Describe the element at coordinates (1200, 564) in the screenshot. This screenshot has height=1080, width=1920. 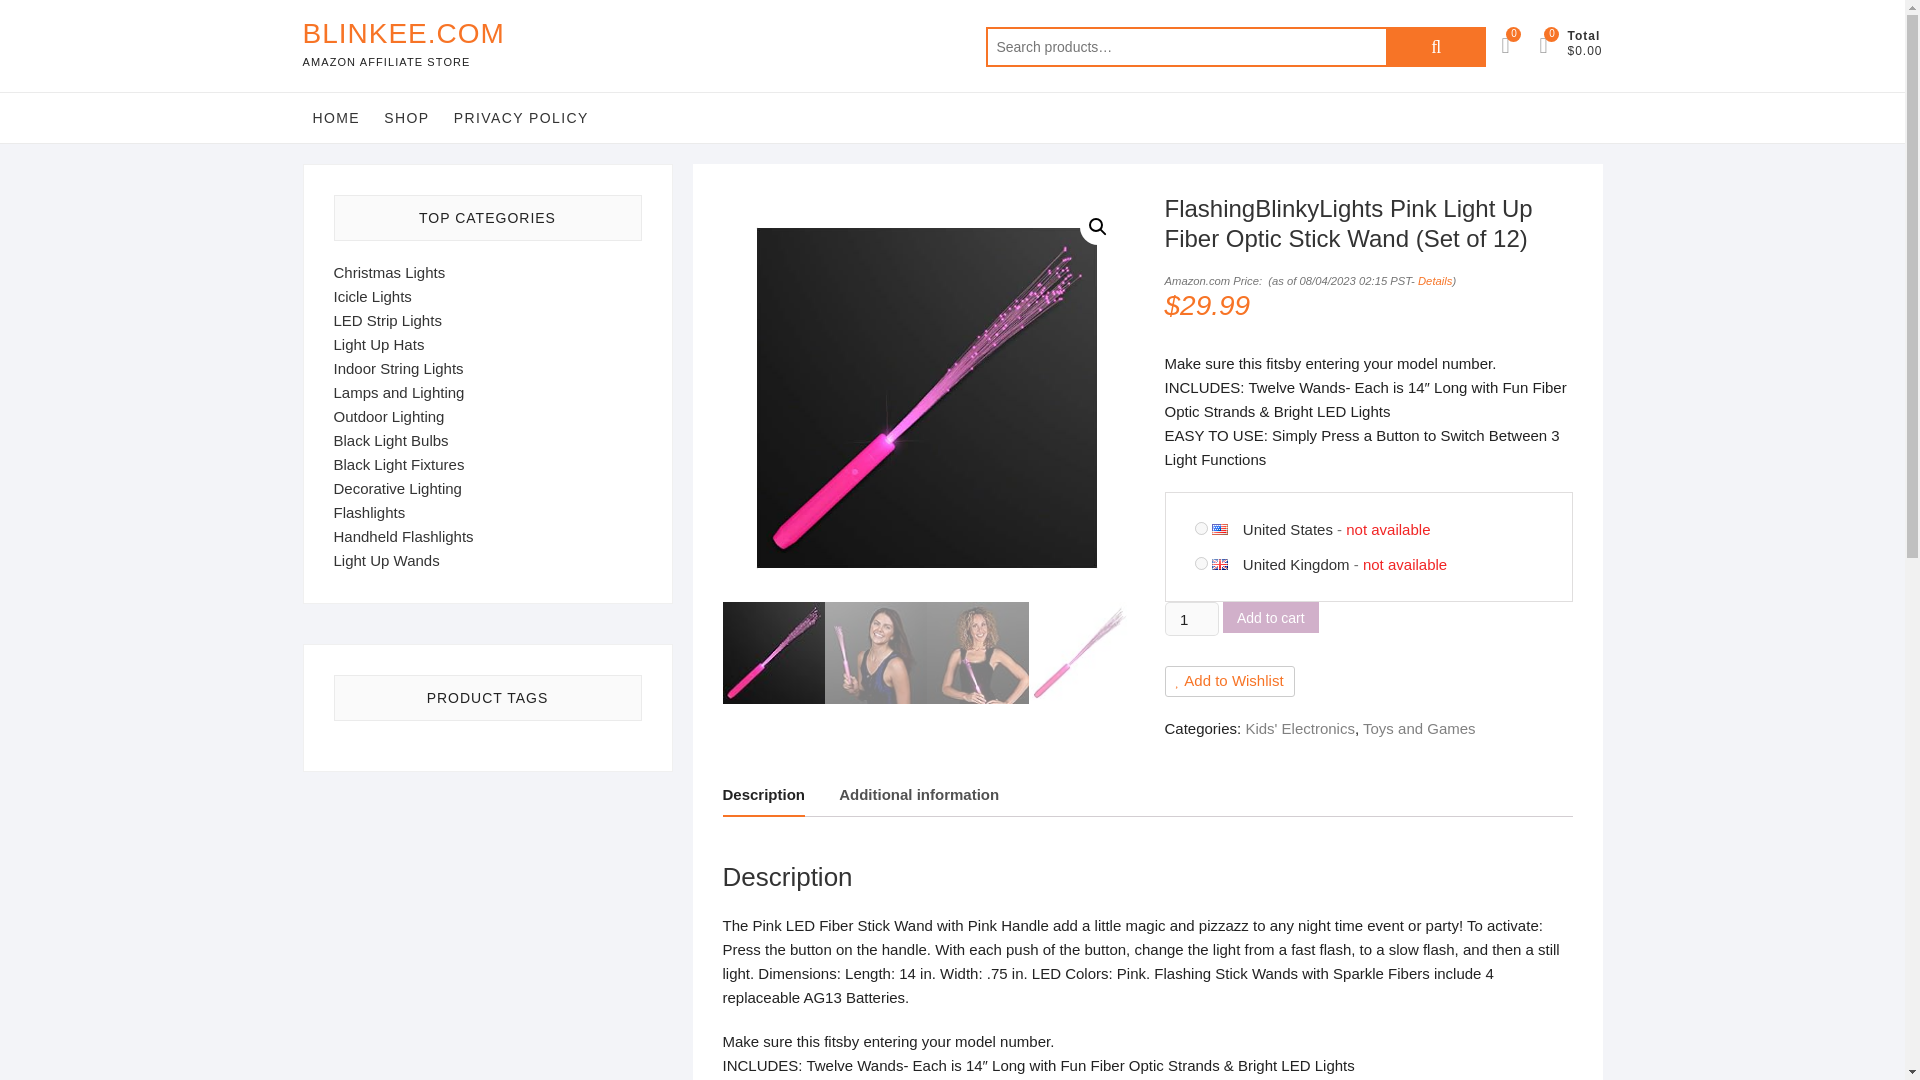
I see `on` at that location.